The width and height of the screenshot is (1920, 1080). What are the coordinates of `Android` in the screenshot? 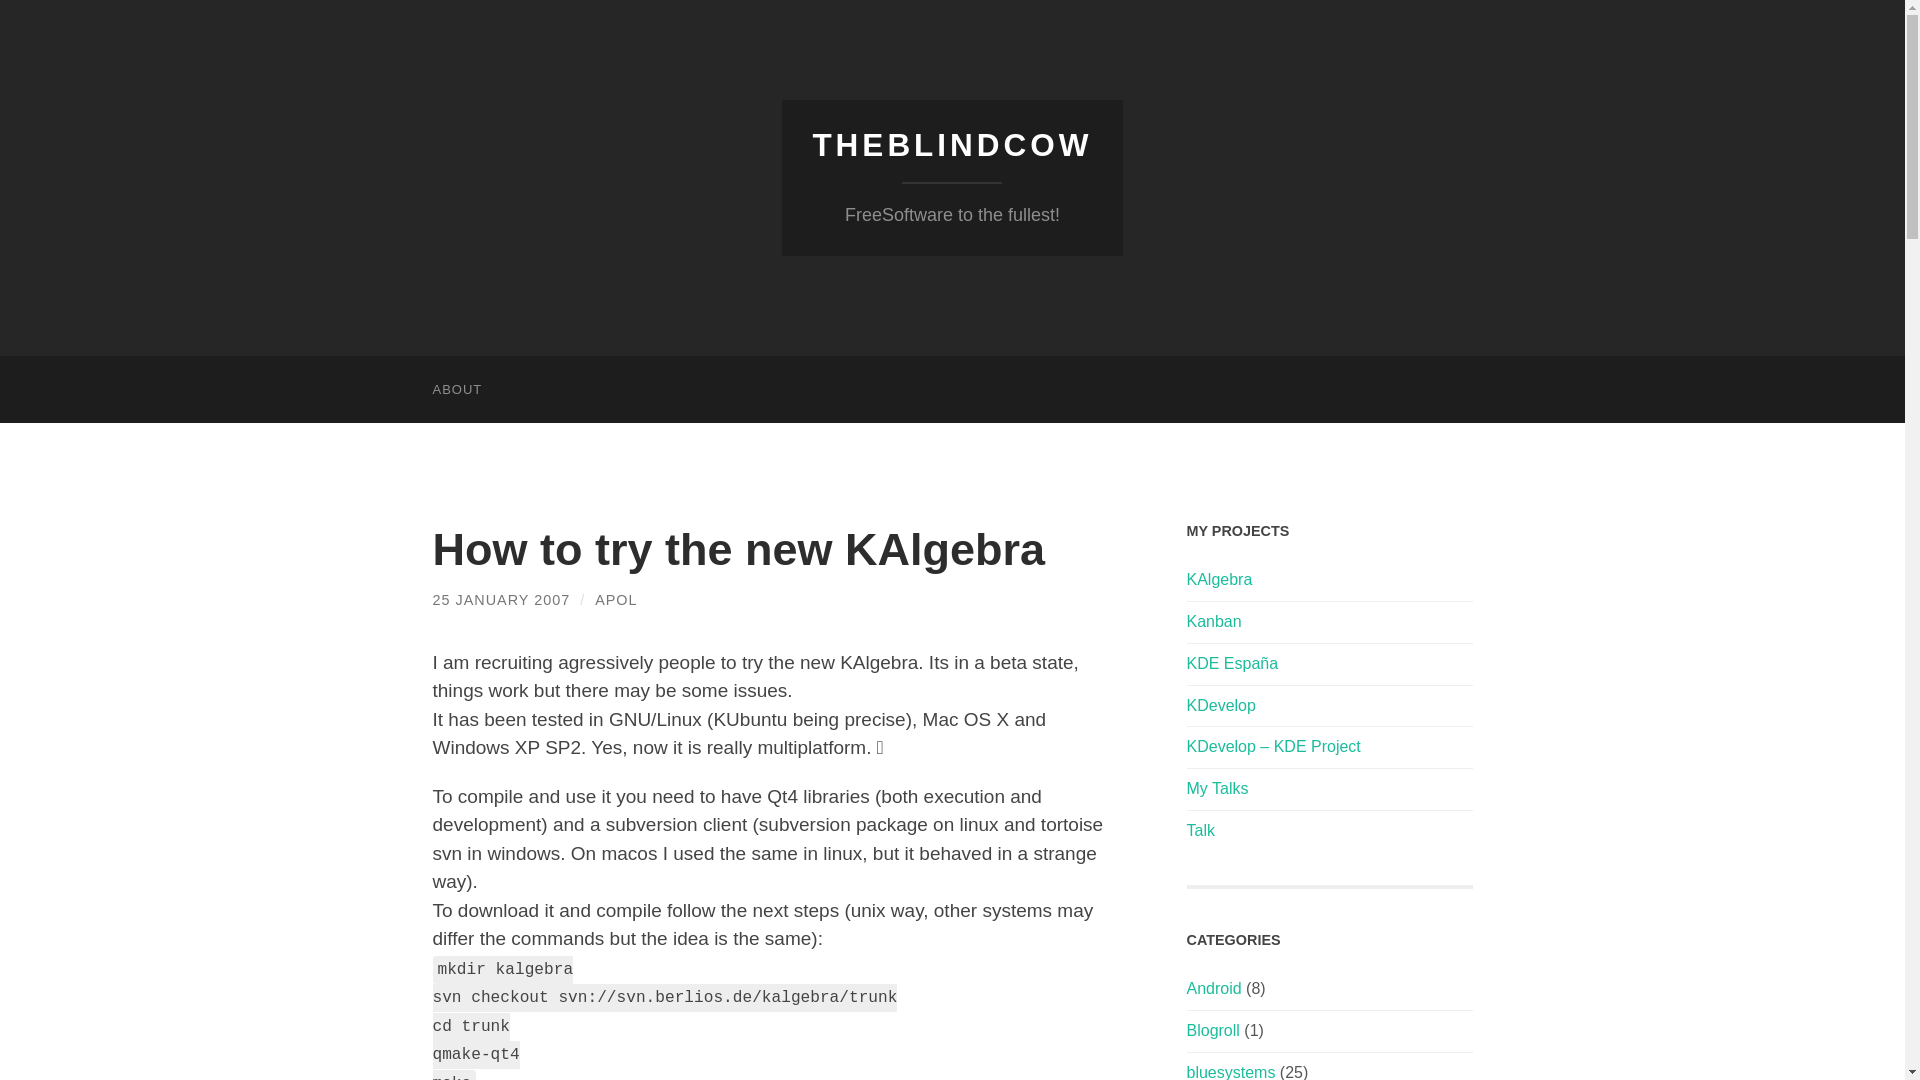 It's located at (1213, 988).